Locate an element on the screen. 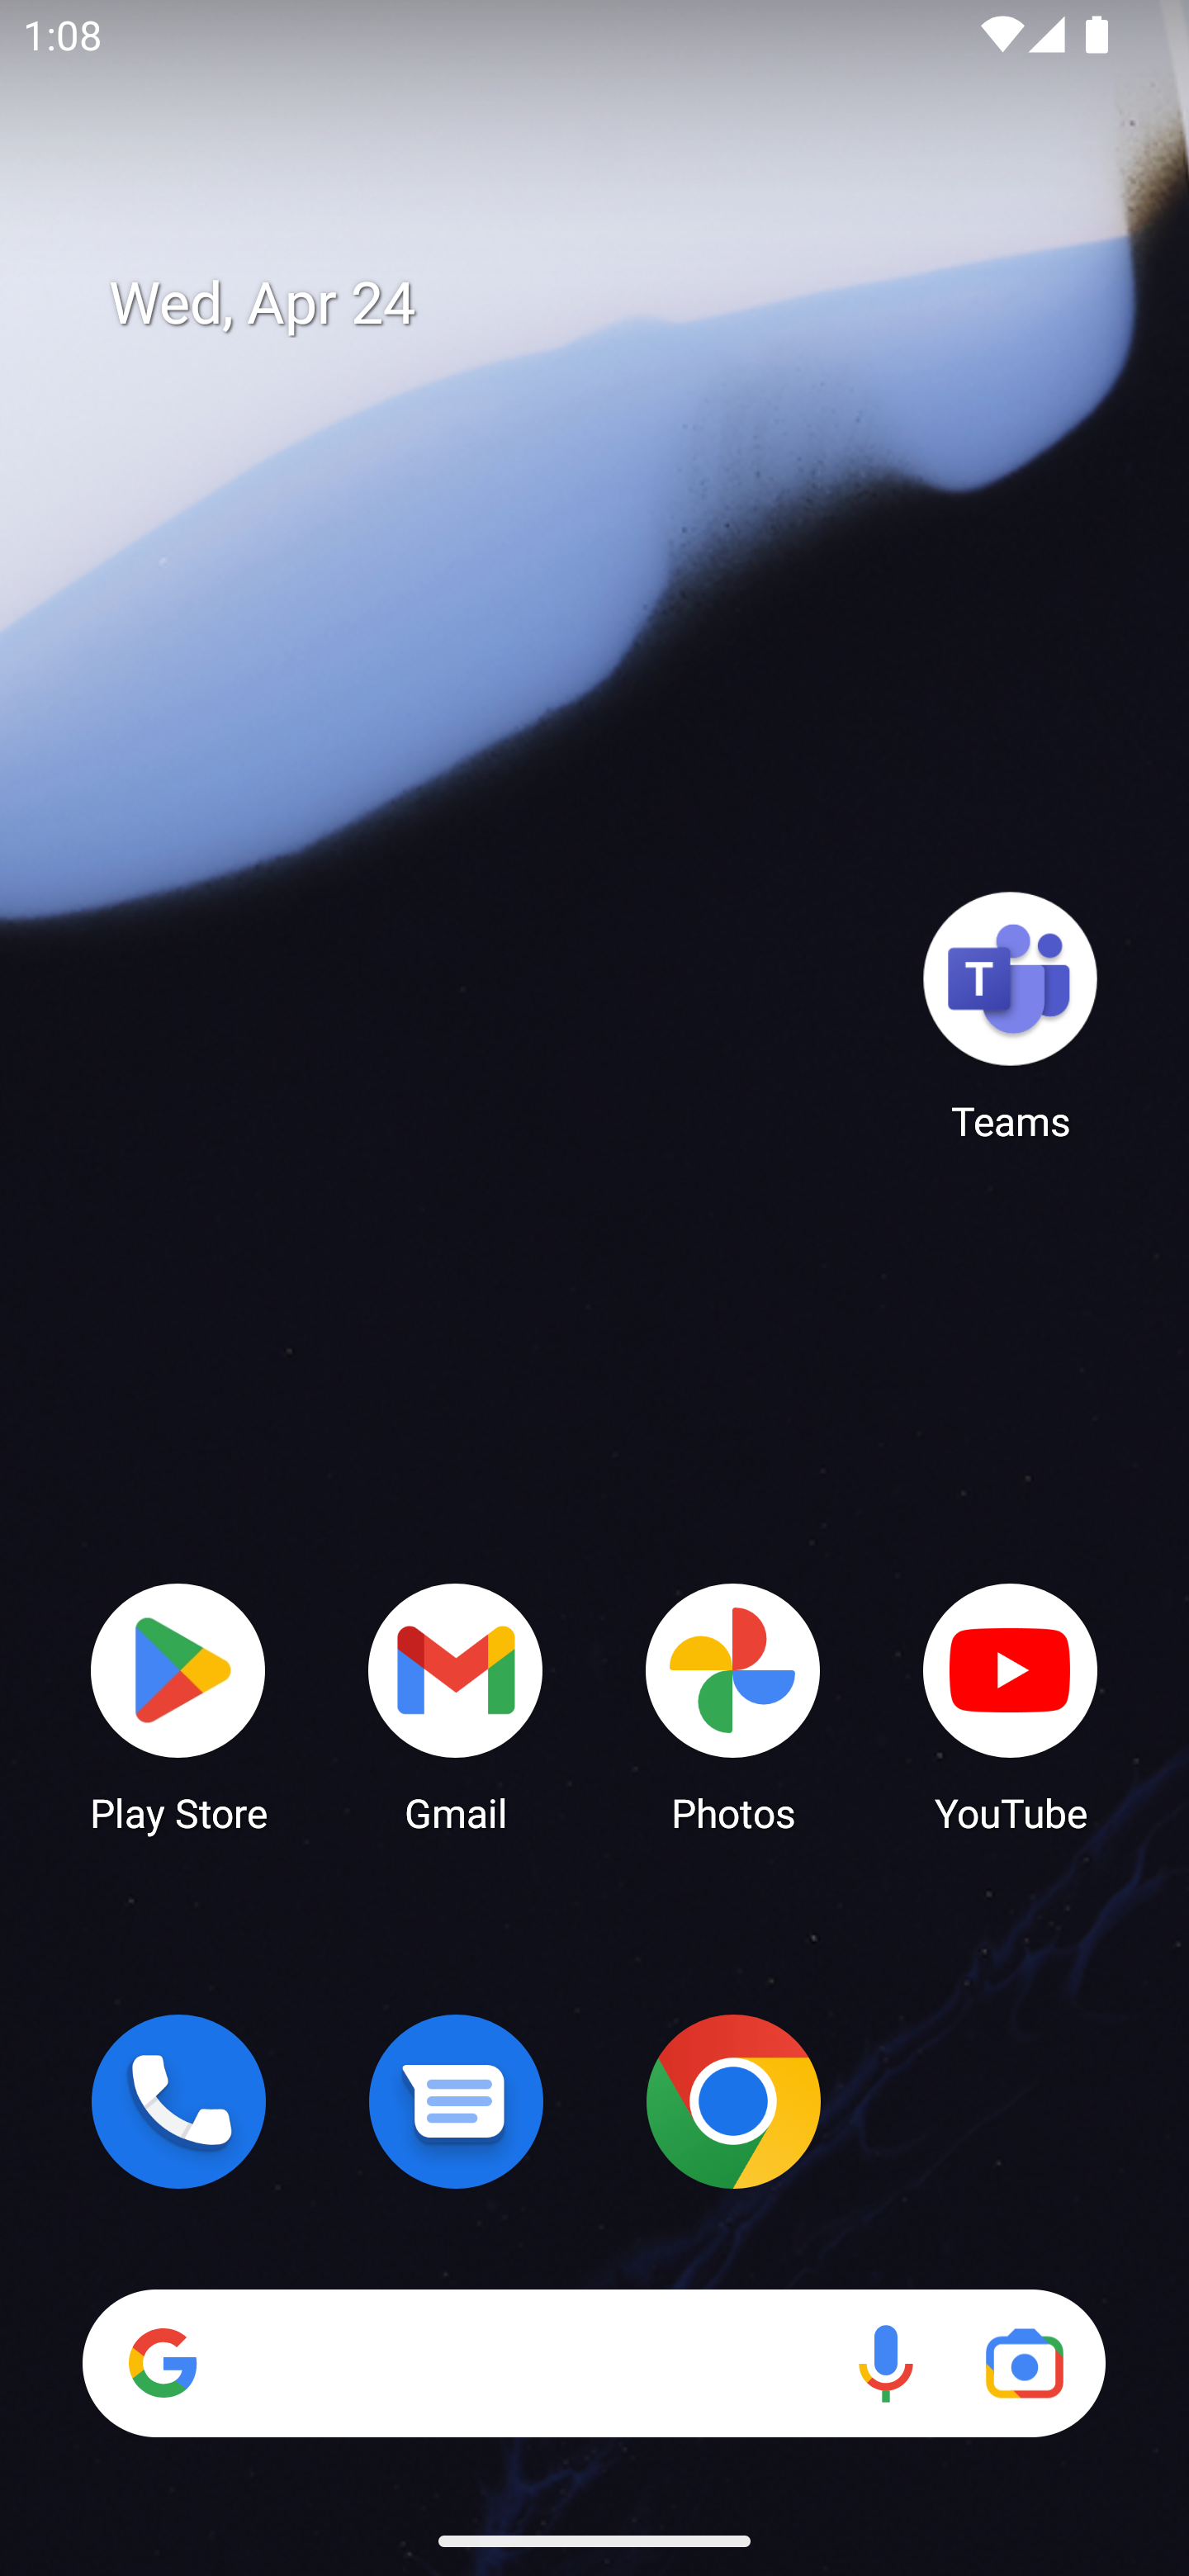 The height and width of the screenshot is (2576, 1189). Messages is located at coordinates (456, 2101).